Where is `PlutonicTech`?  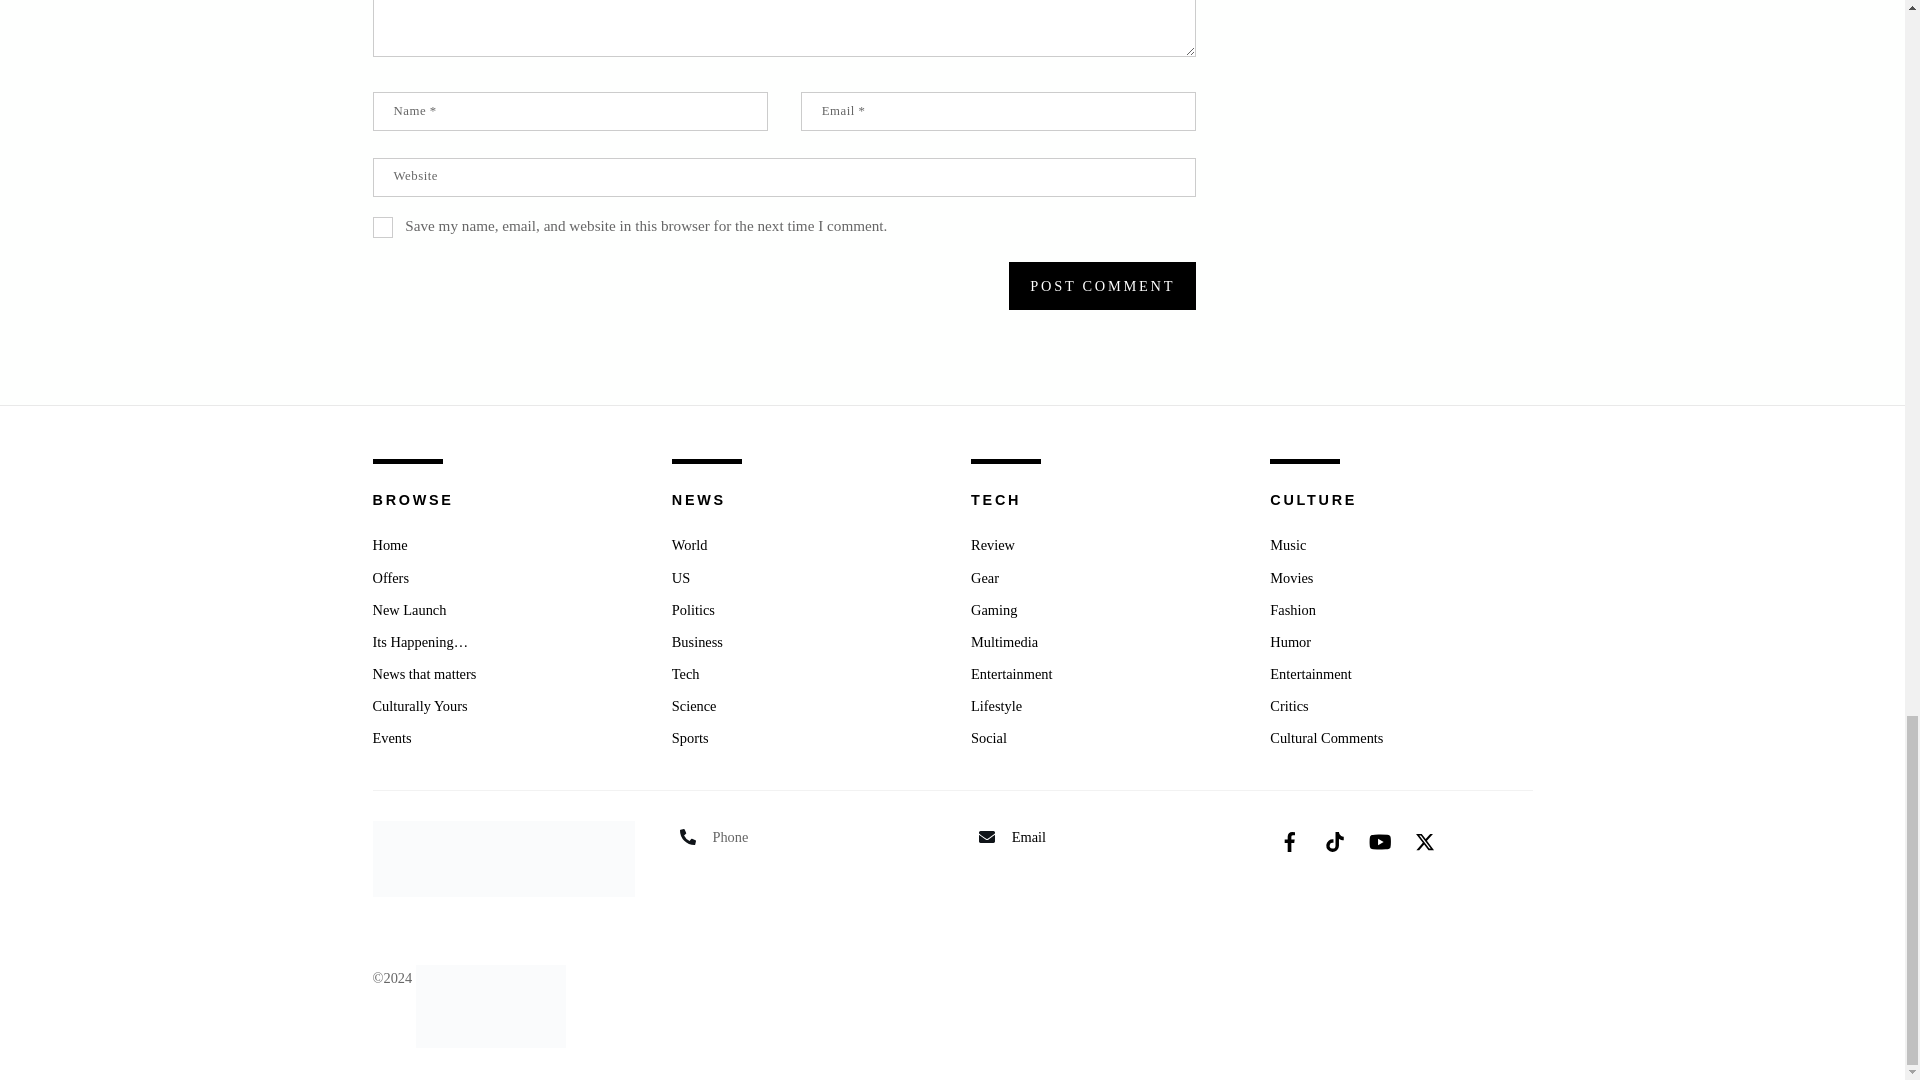
PlutonicTech is located at coordinates (491, 978).